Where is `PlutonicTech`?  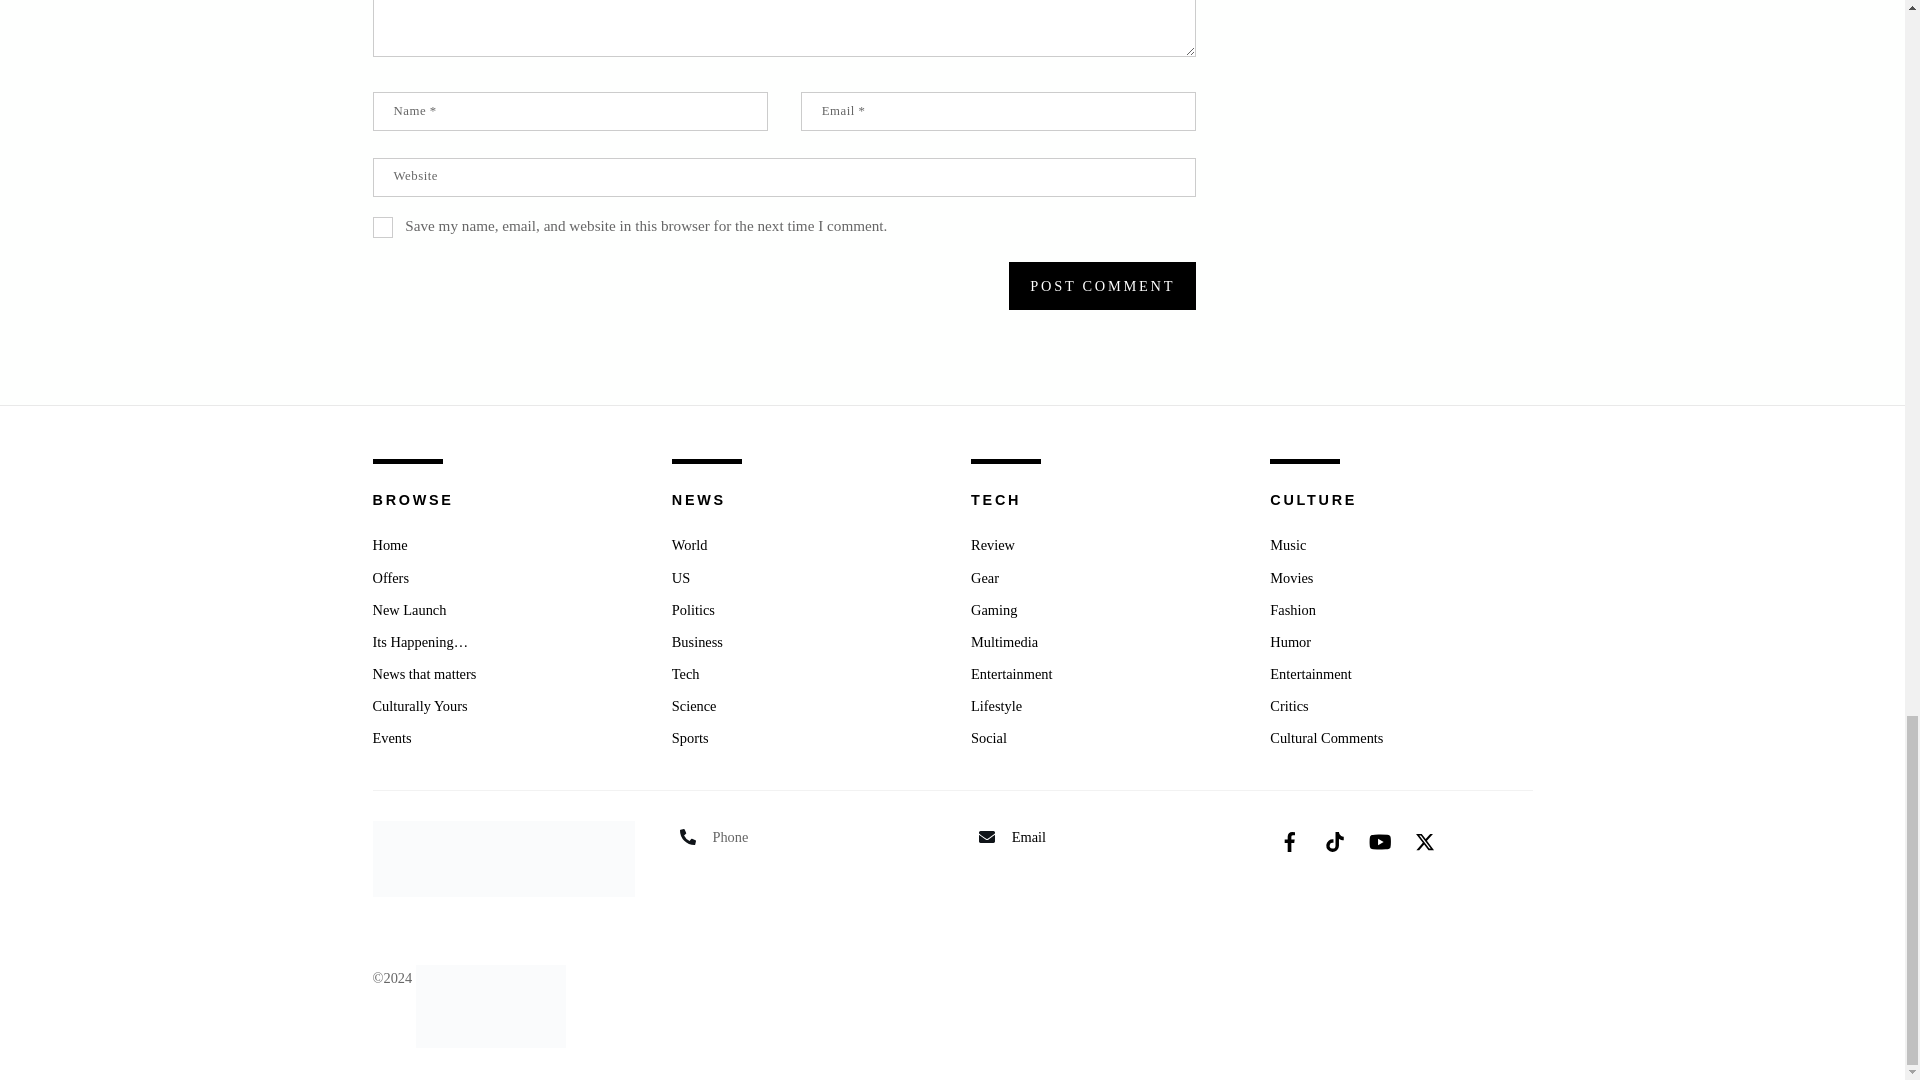
PlutonicTech is located at coordinates (491, 978).